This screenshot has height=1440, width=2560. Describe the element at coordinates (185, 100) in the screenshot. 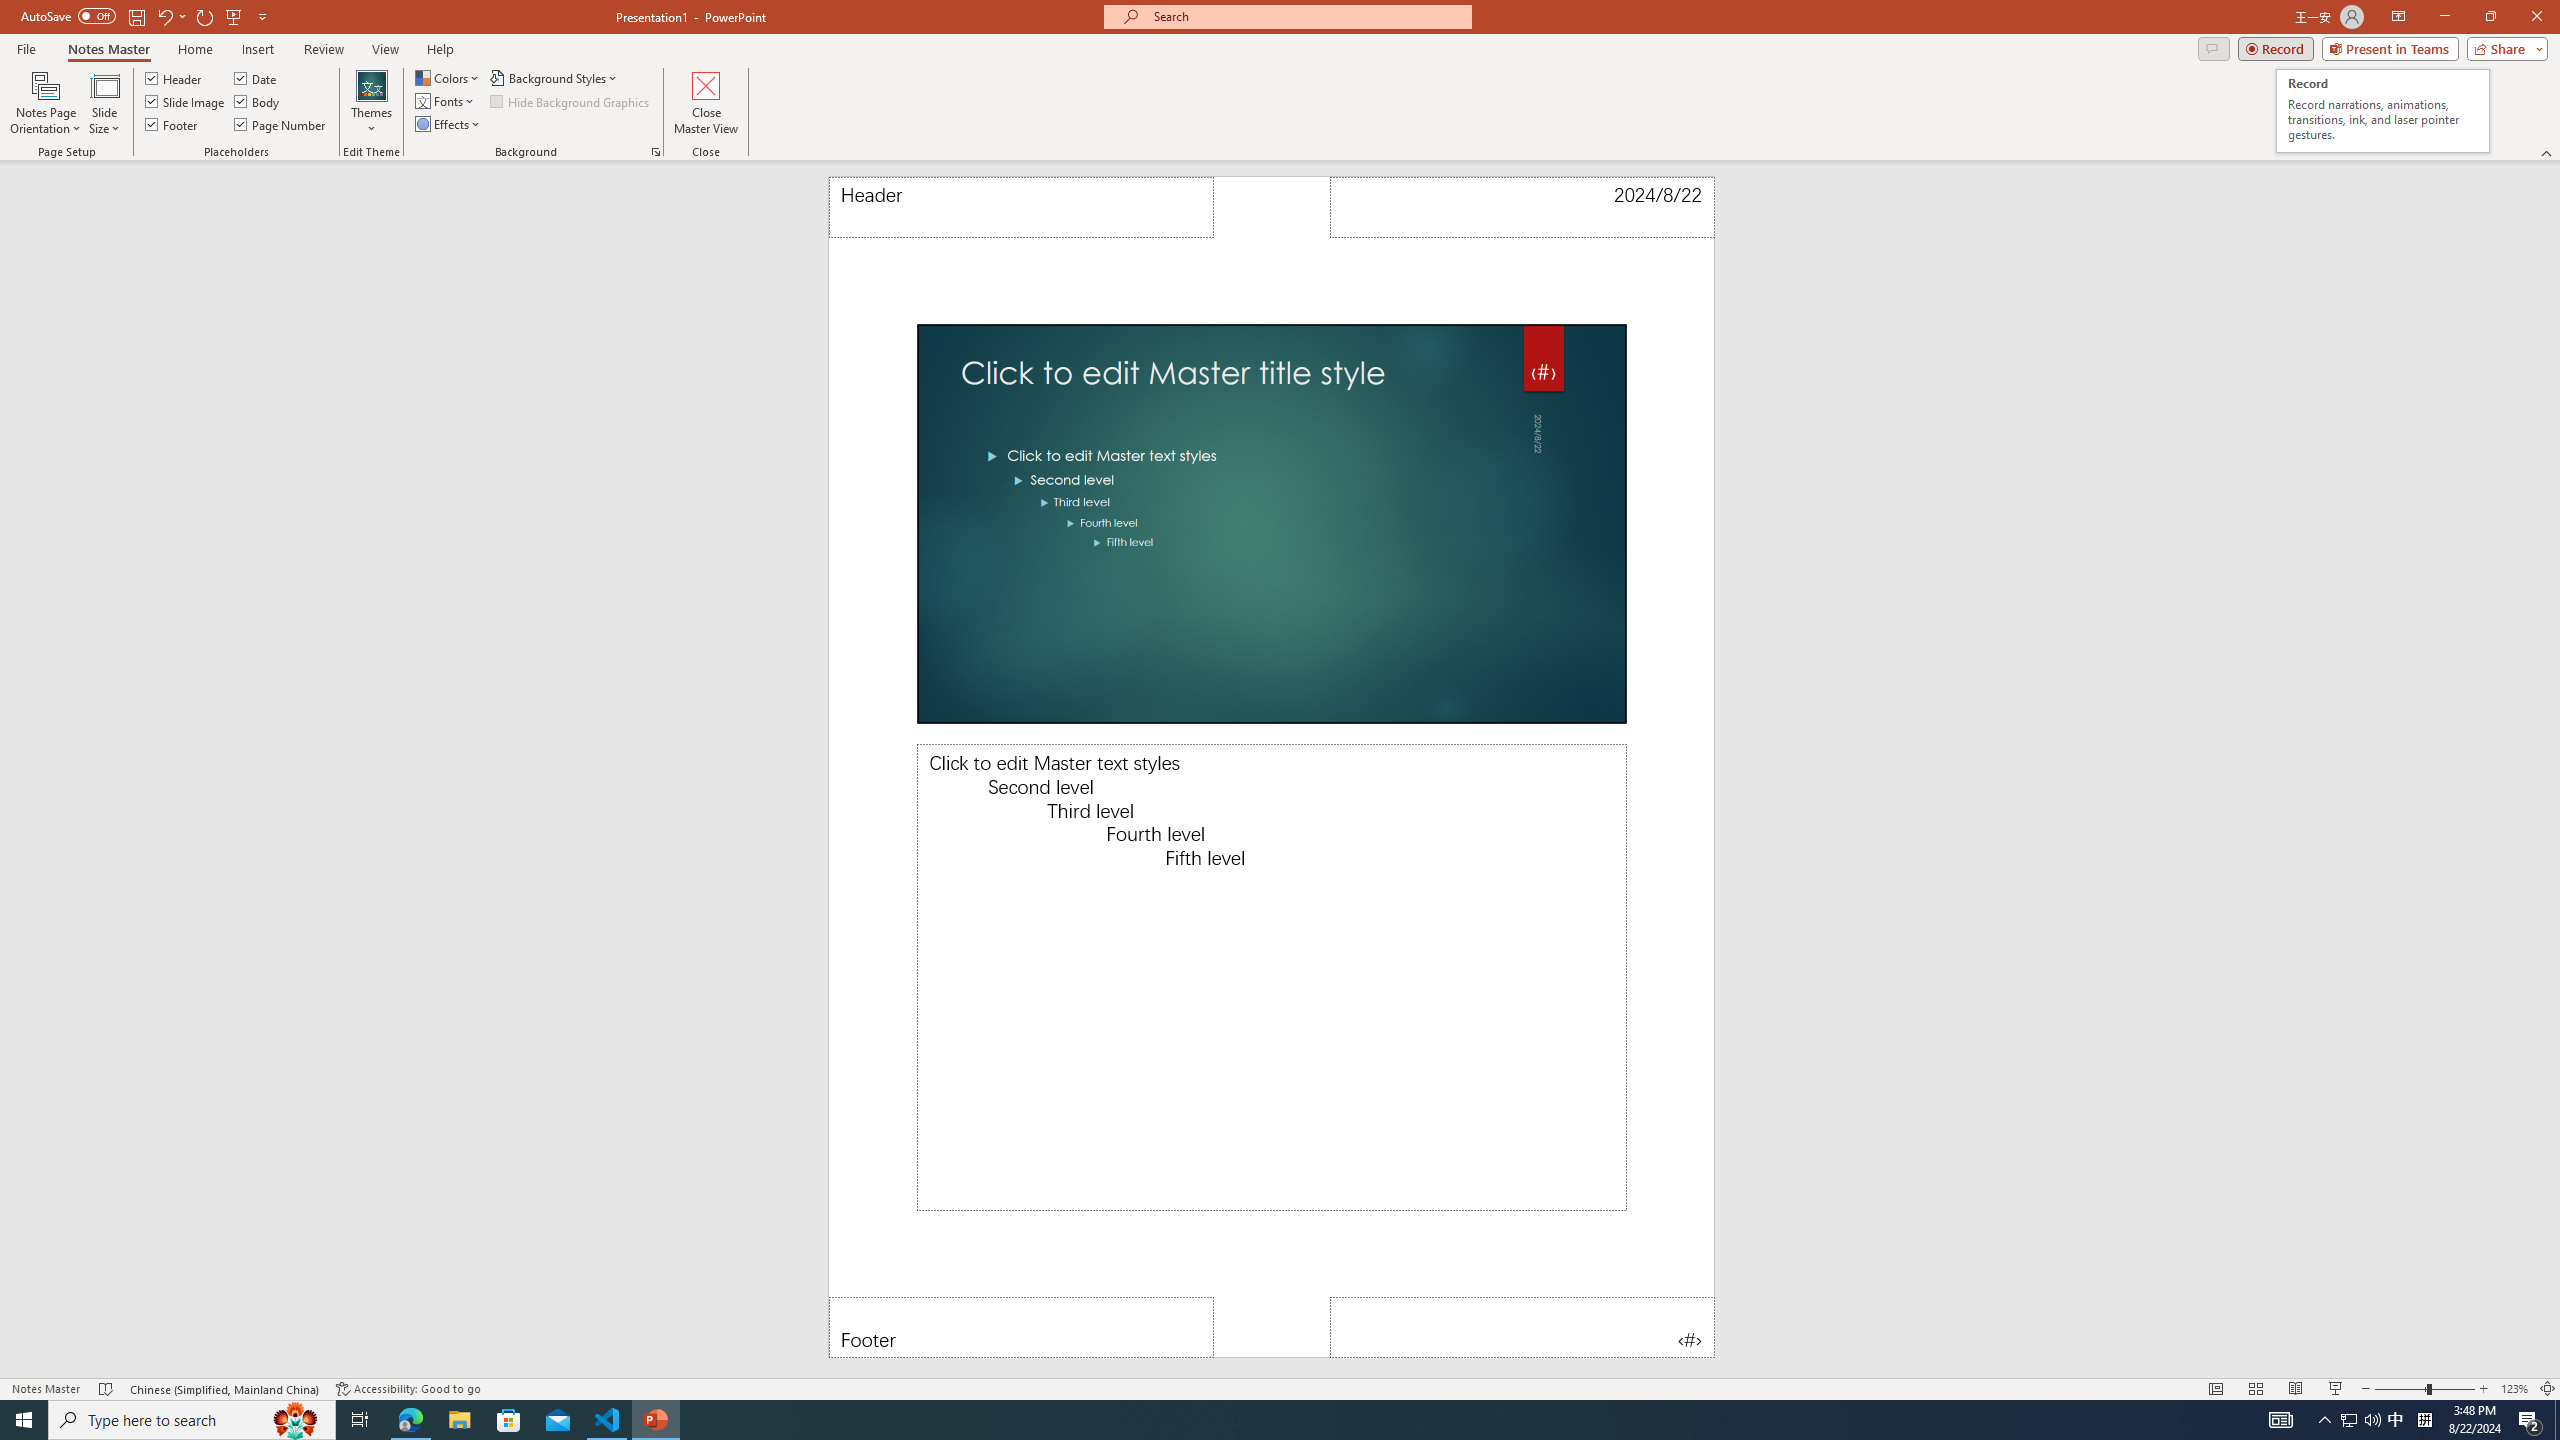

I see `Slide Image` at that location.